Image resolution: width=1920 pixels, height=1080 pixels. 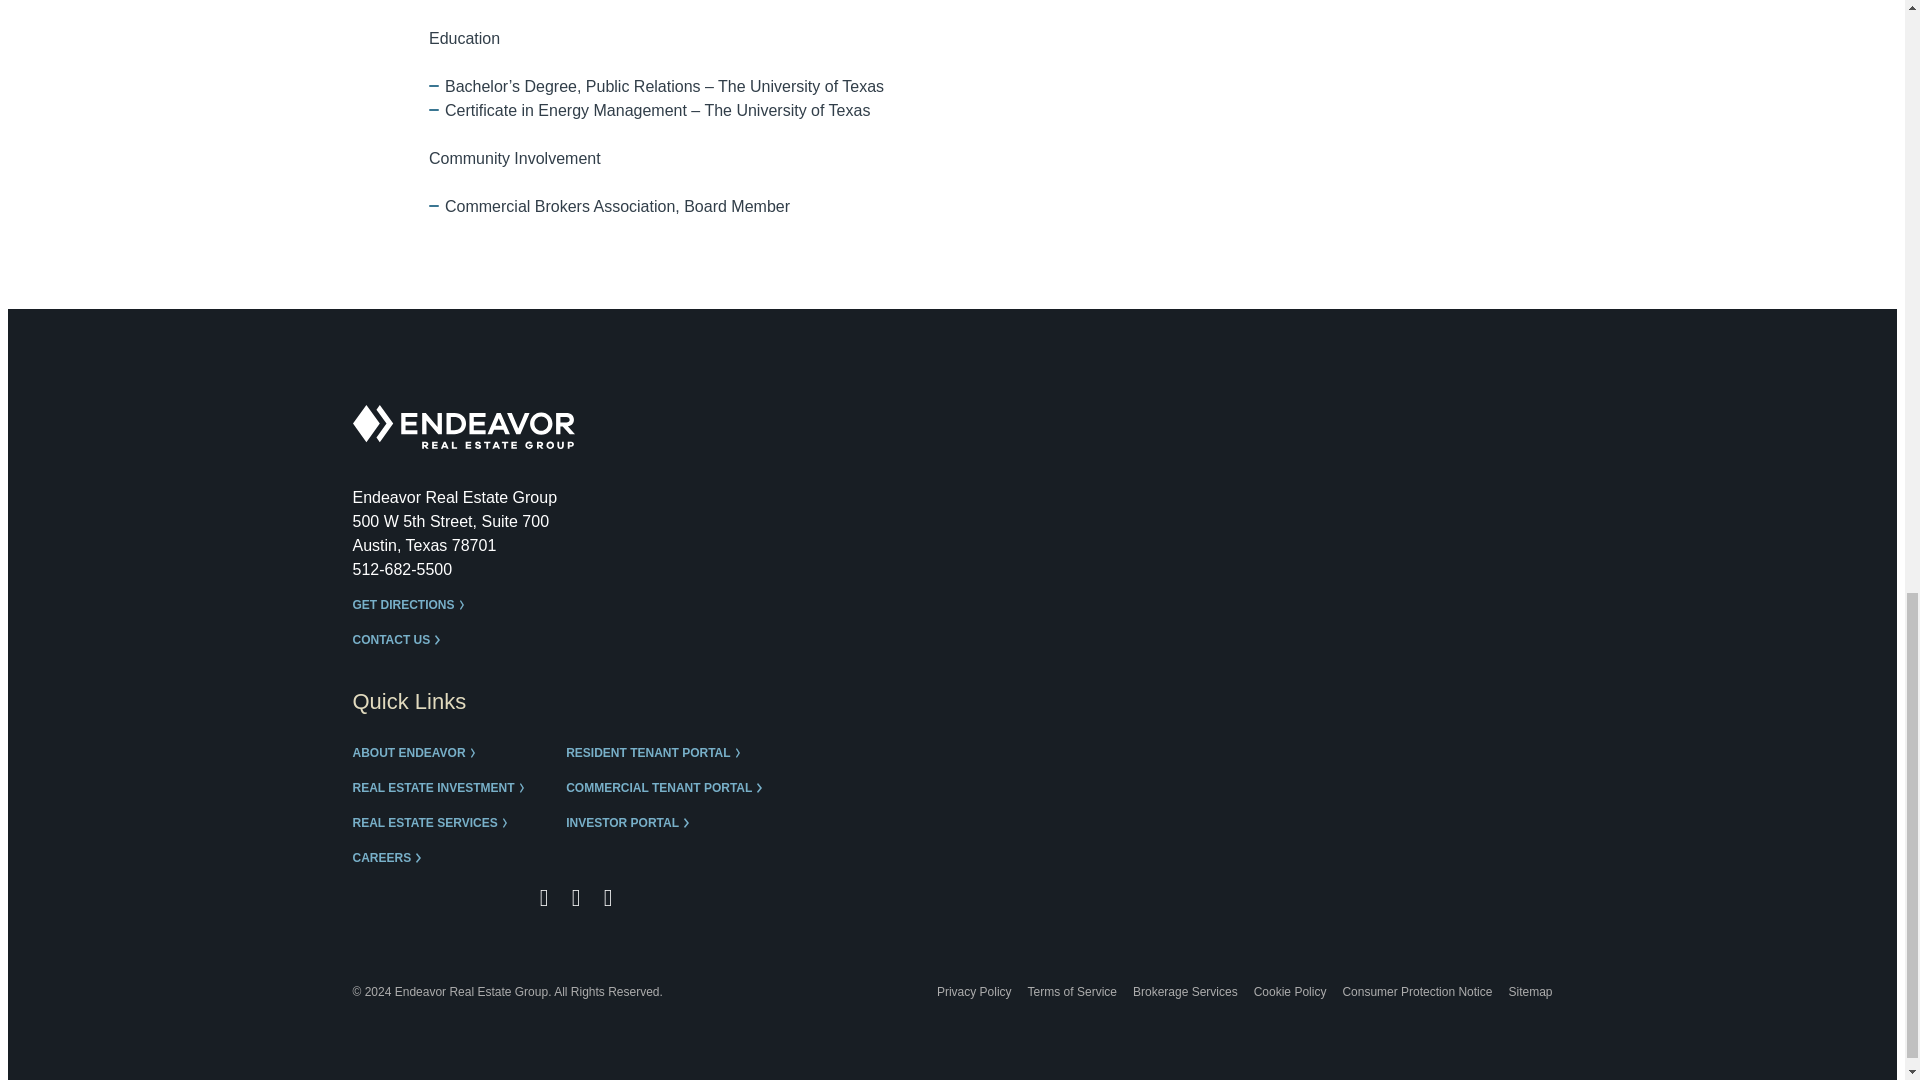 I want to click on 512-682-5500, so click(x=401, y=568).